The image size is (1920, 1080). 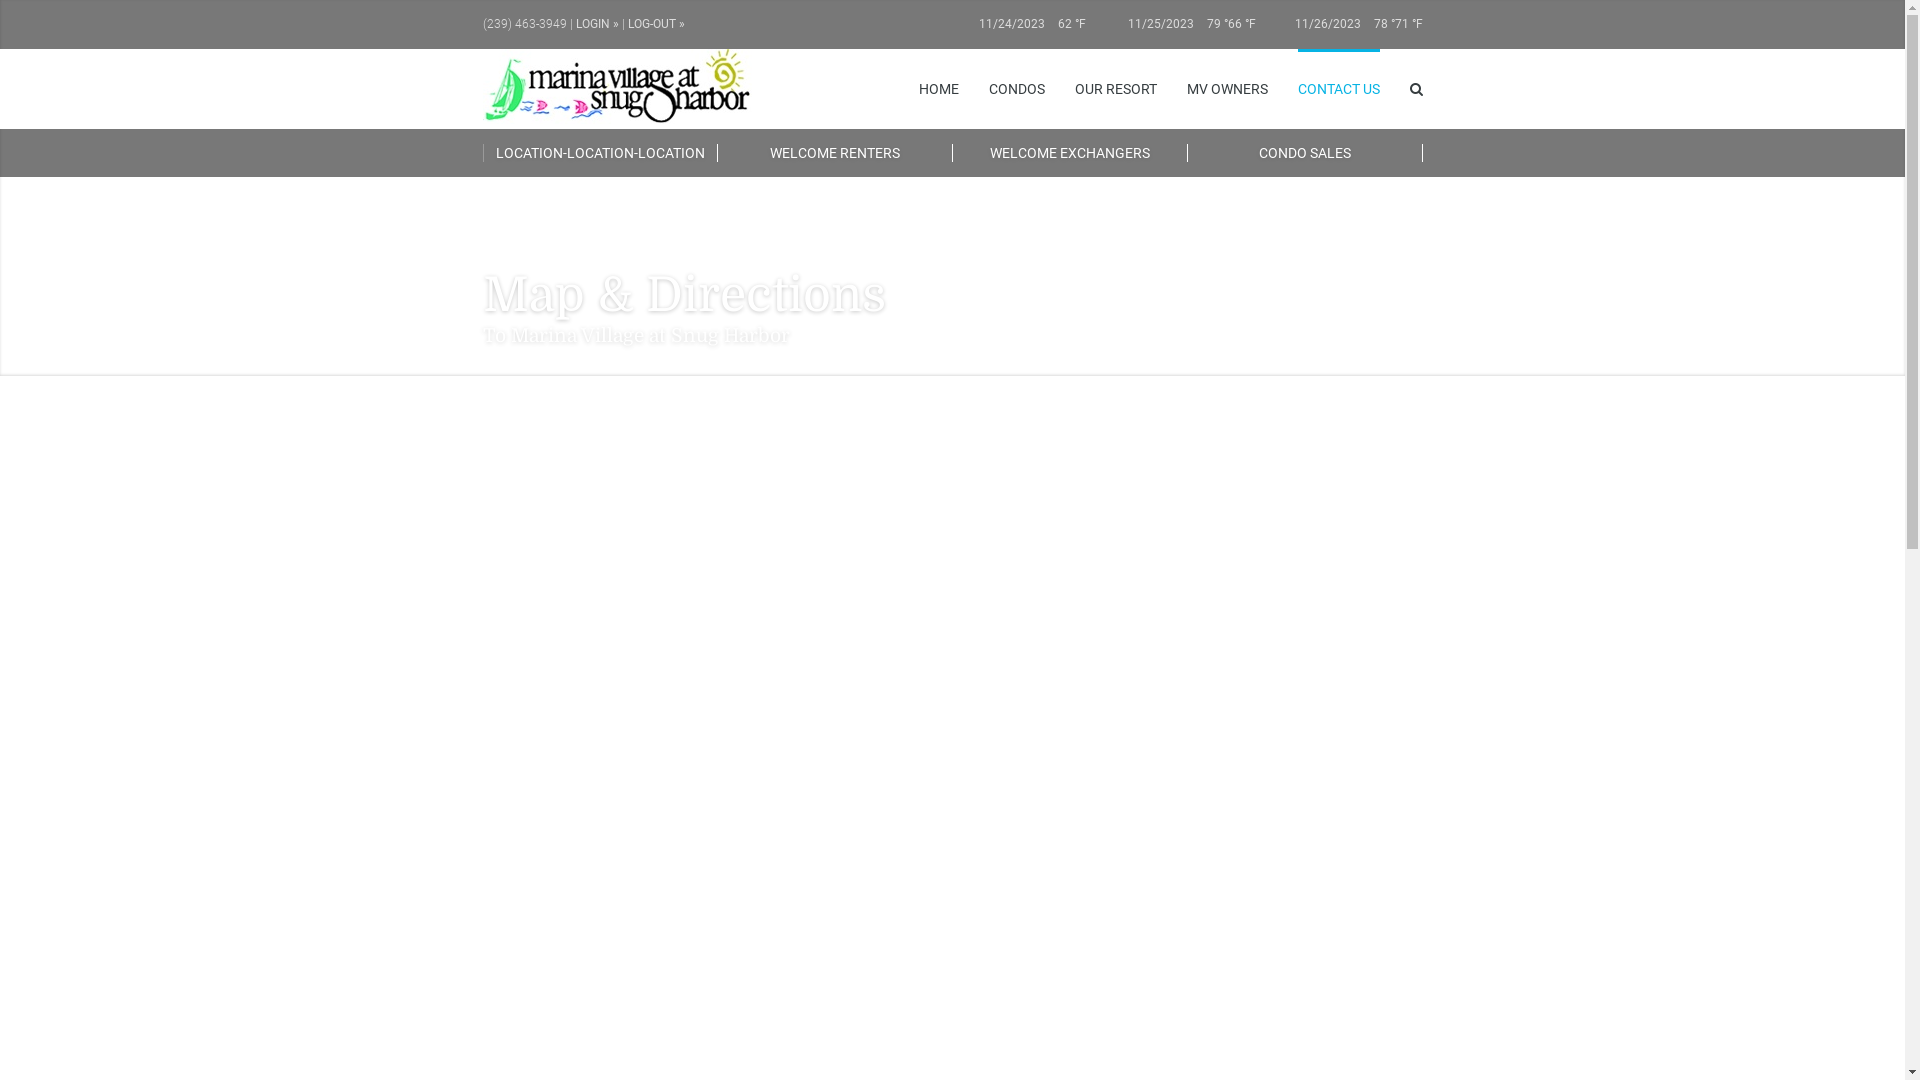 I want to click on WELCOME EXCHANGERS, so click(x=1070, y=153).